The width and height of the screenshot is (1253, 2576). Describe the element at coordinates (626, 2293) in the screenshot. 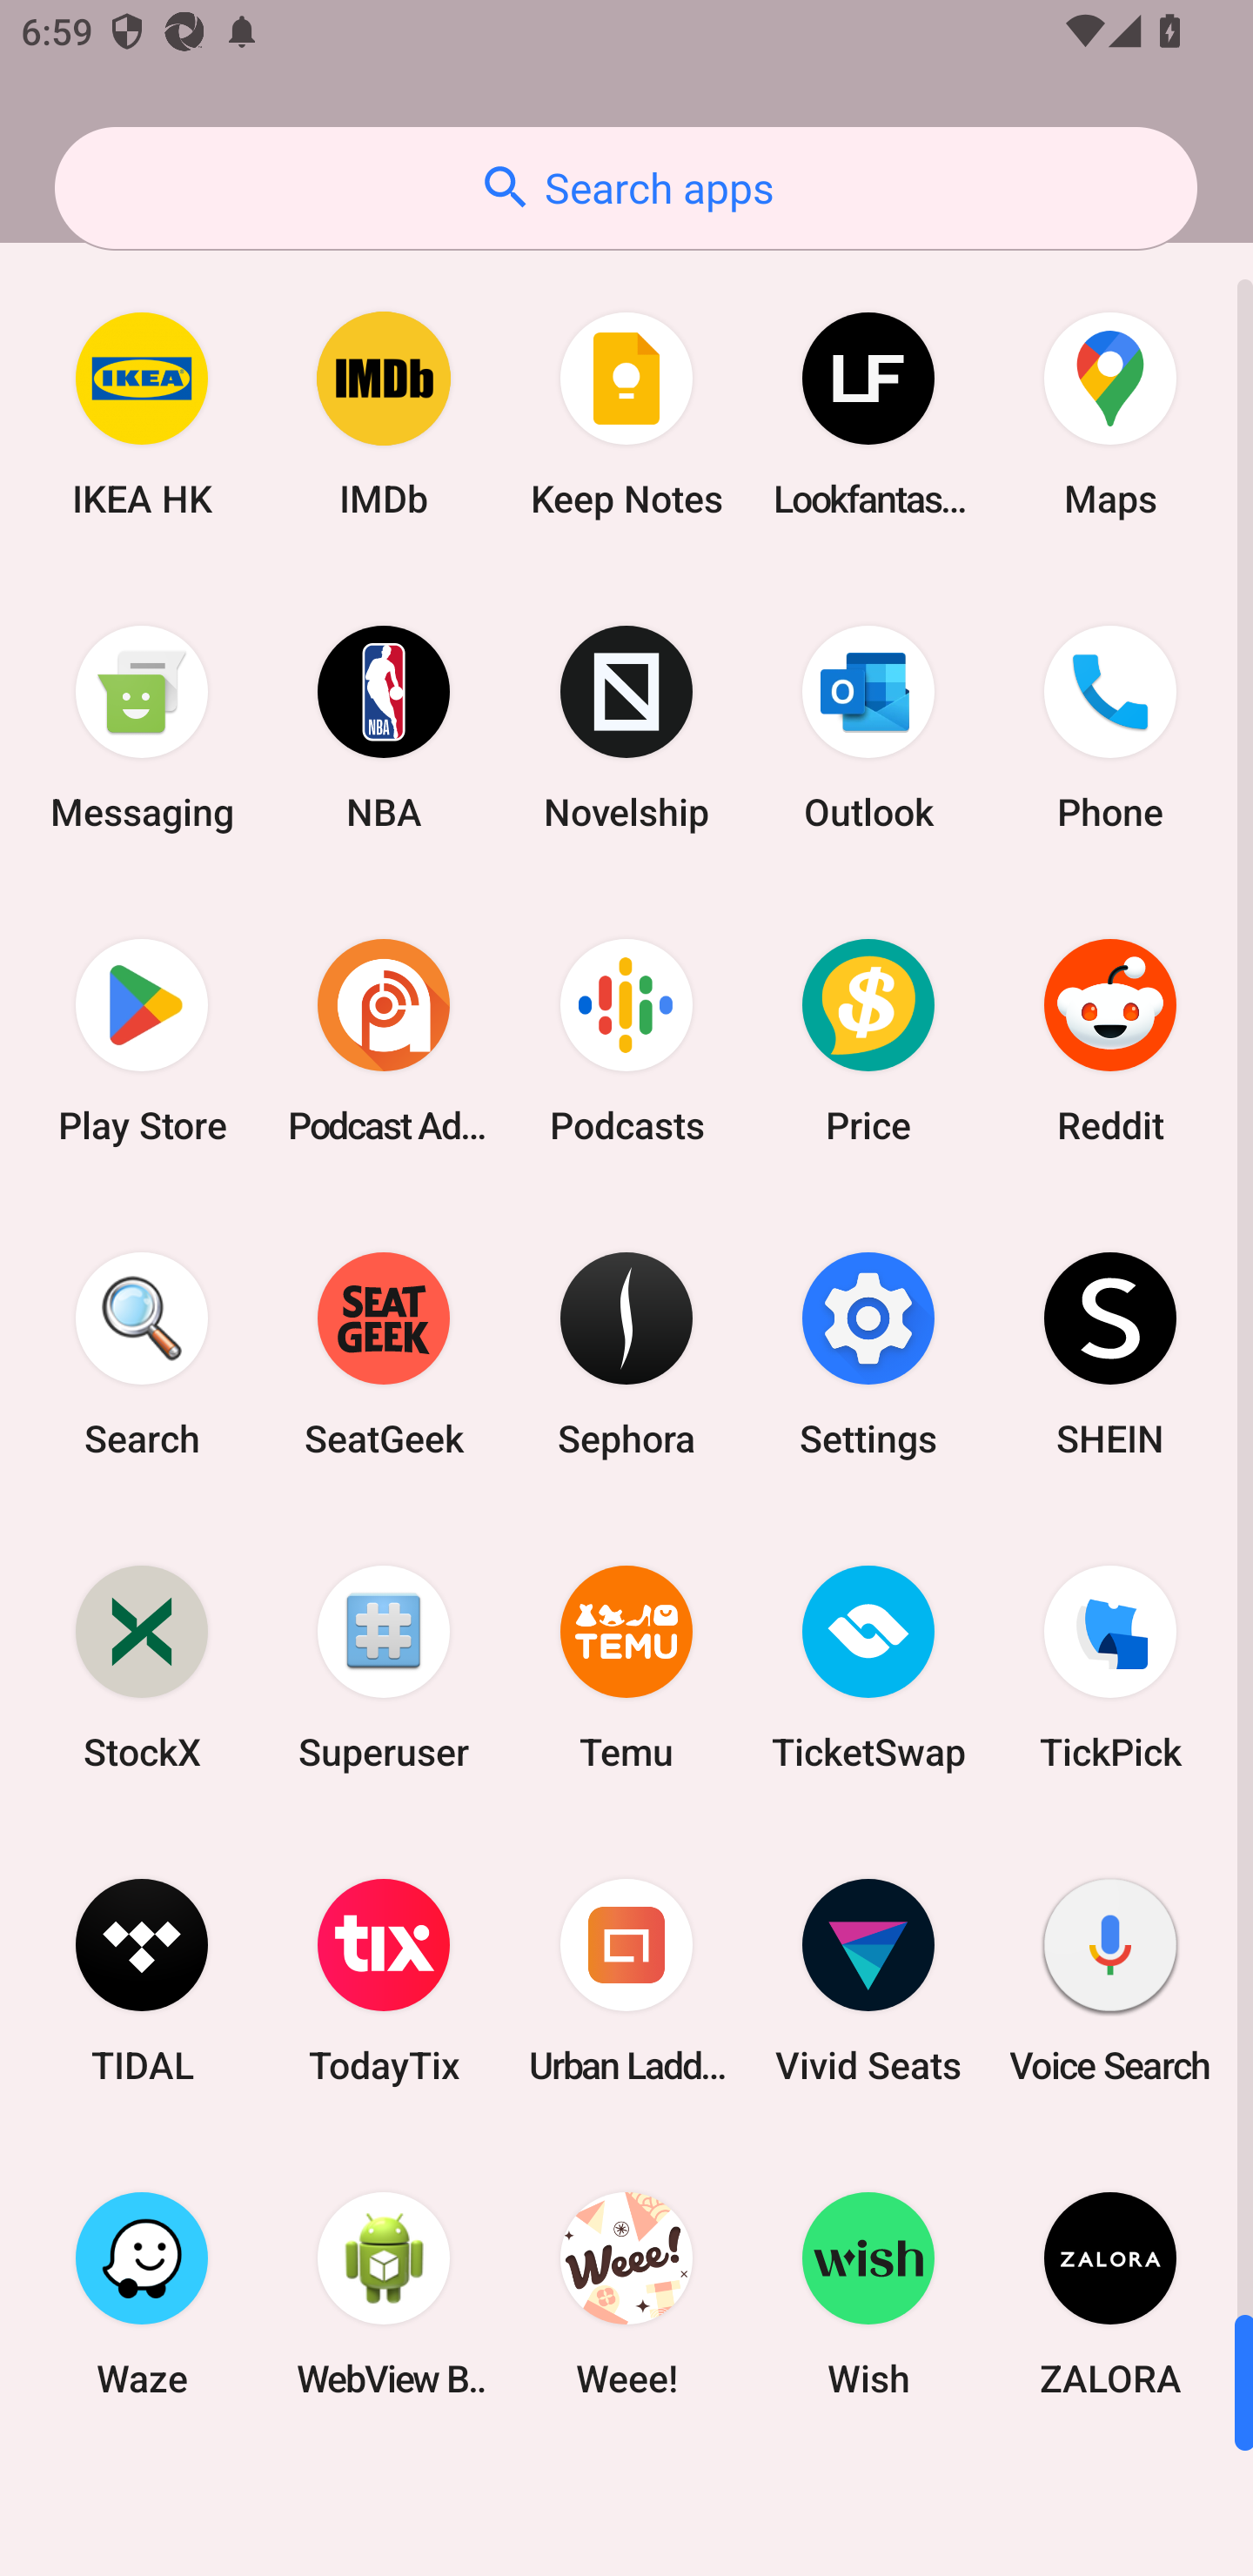

I see `Weee!` at that location.